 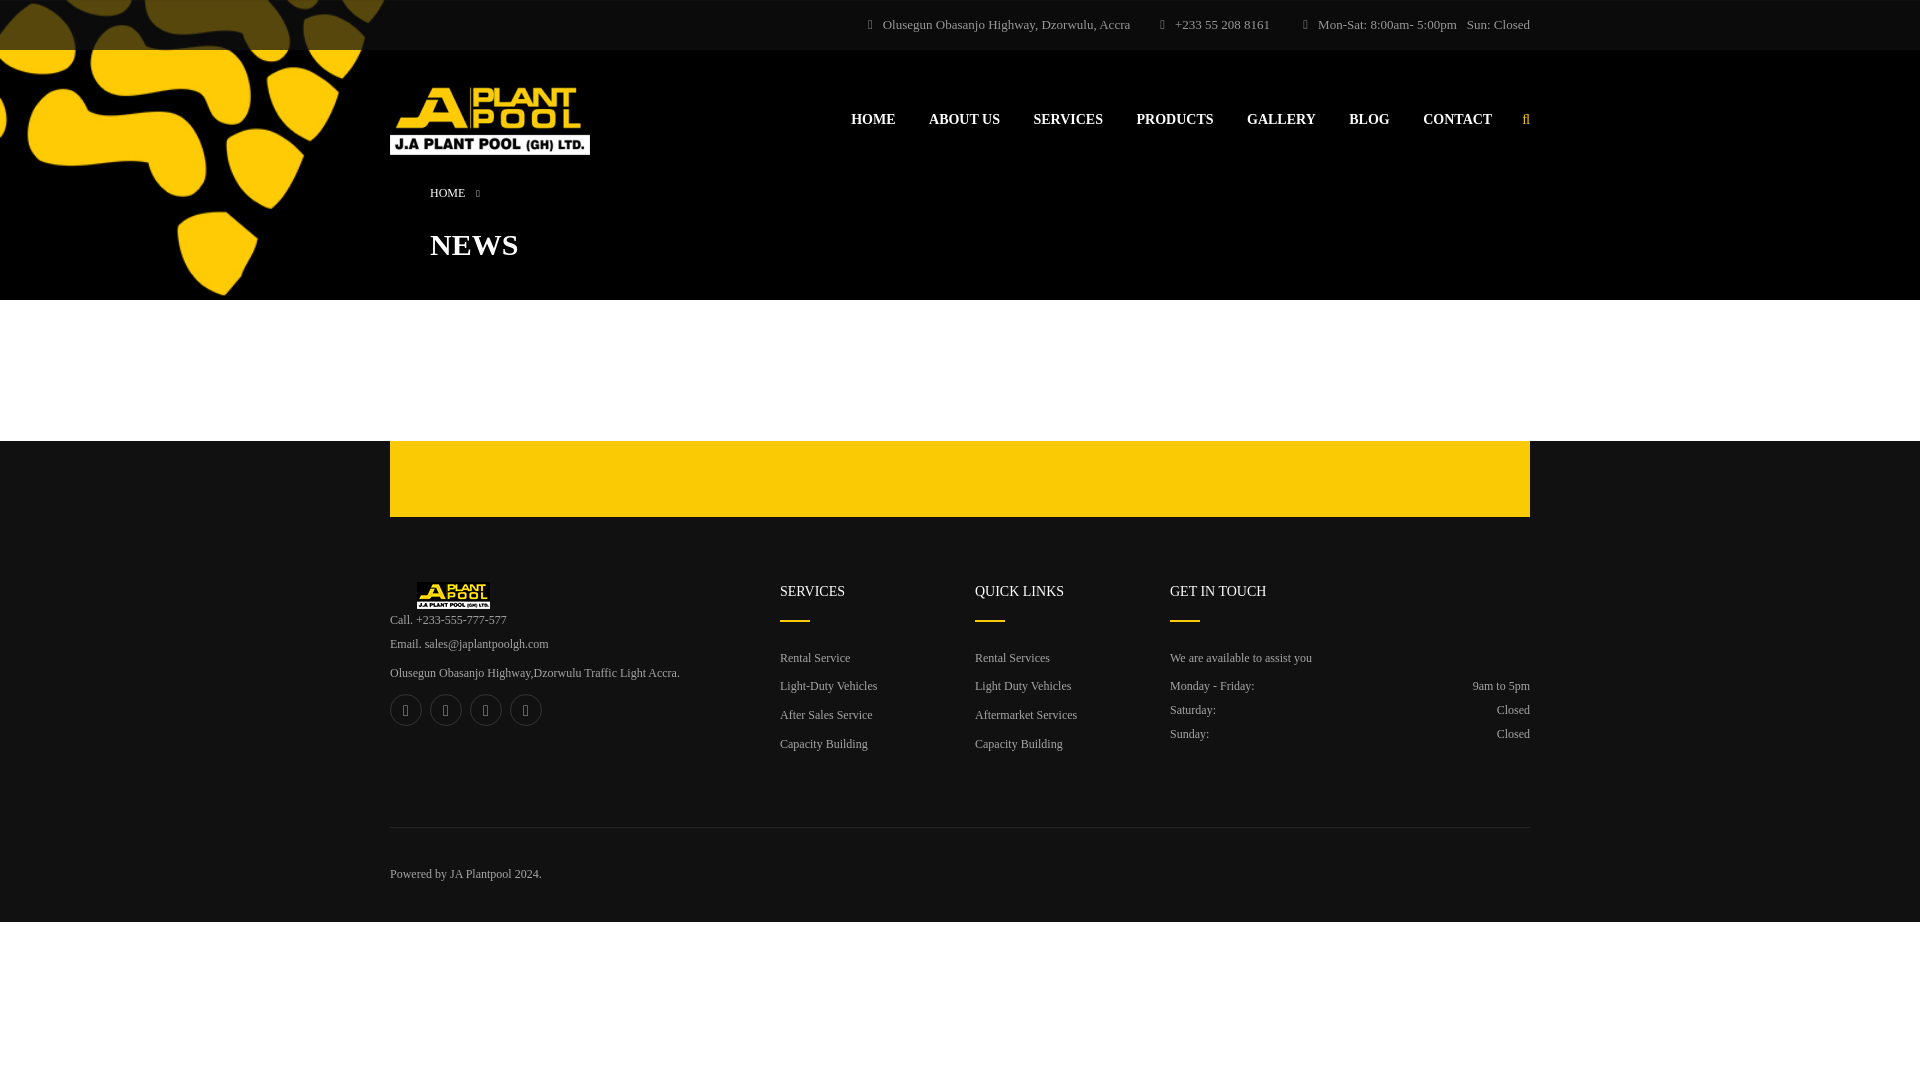 I want to click on Rental Services, so click(x=1012, y=658).